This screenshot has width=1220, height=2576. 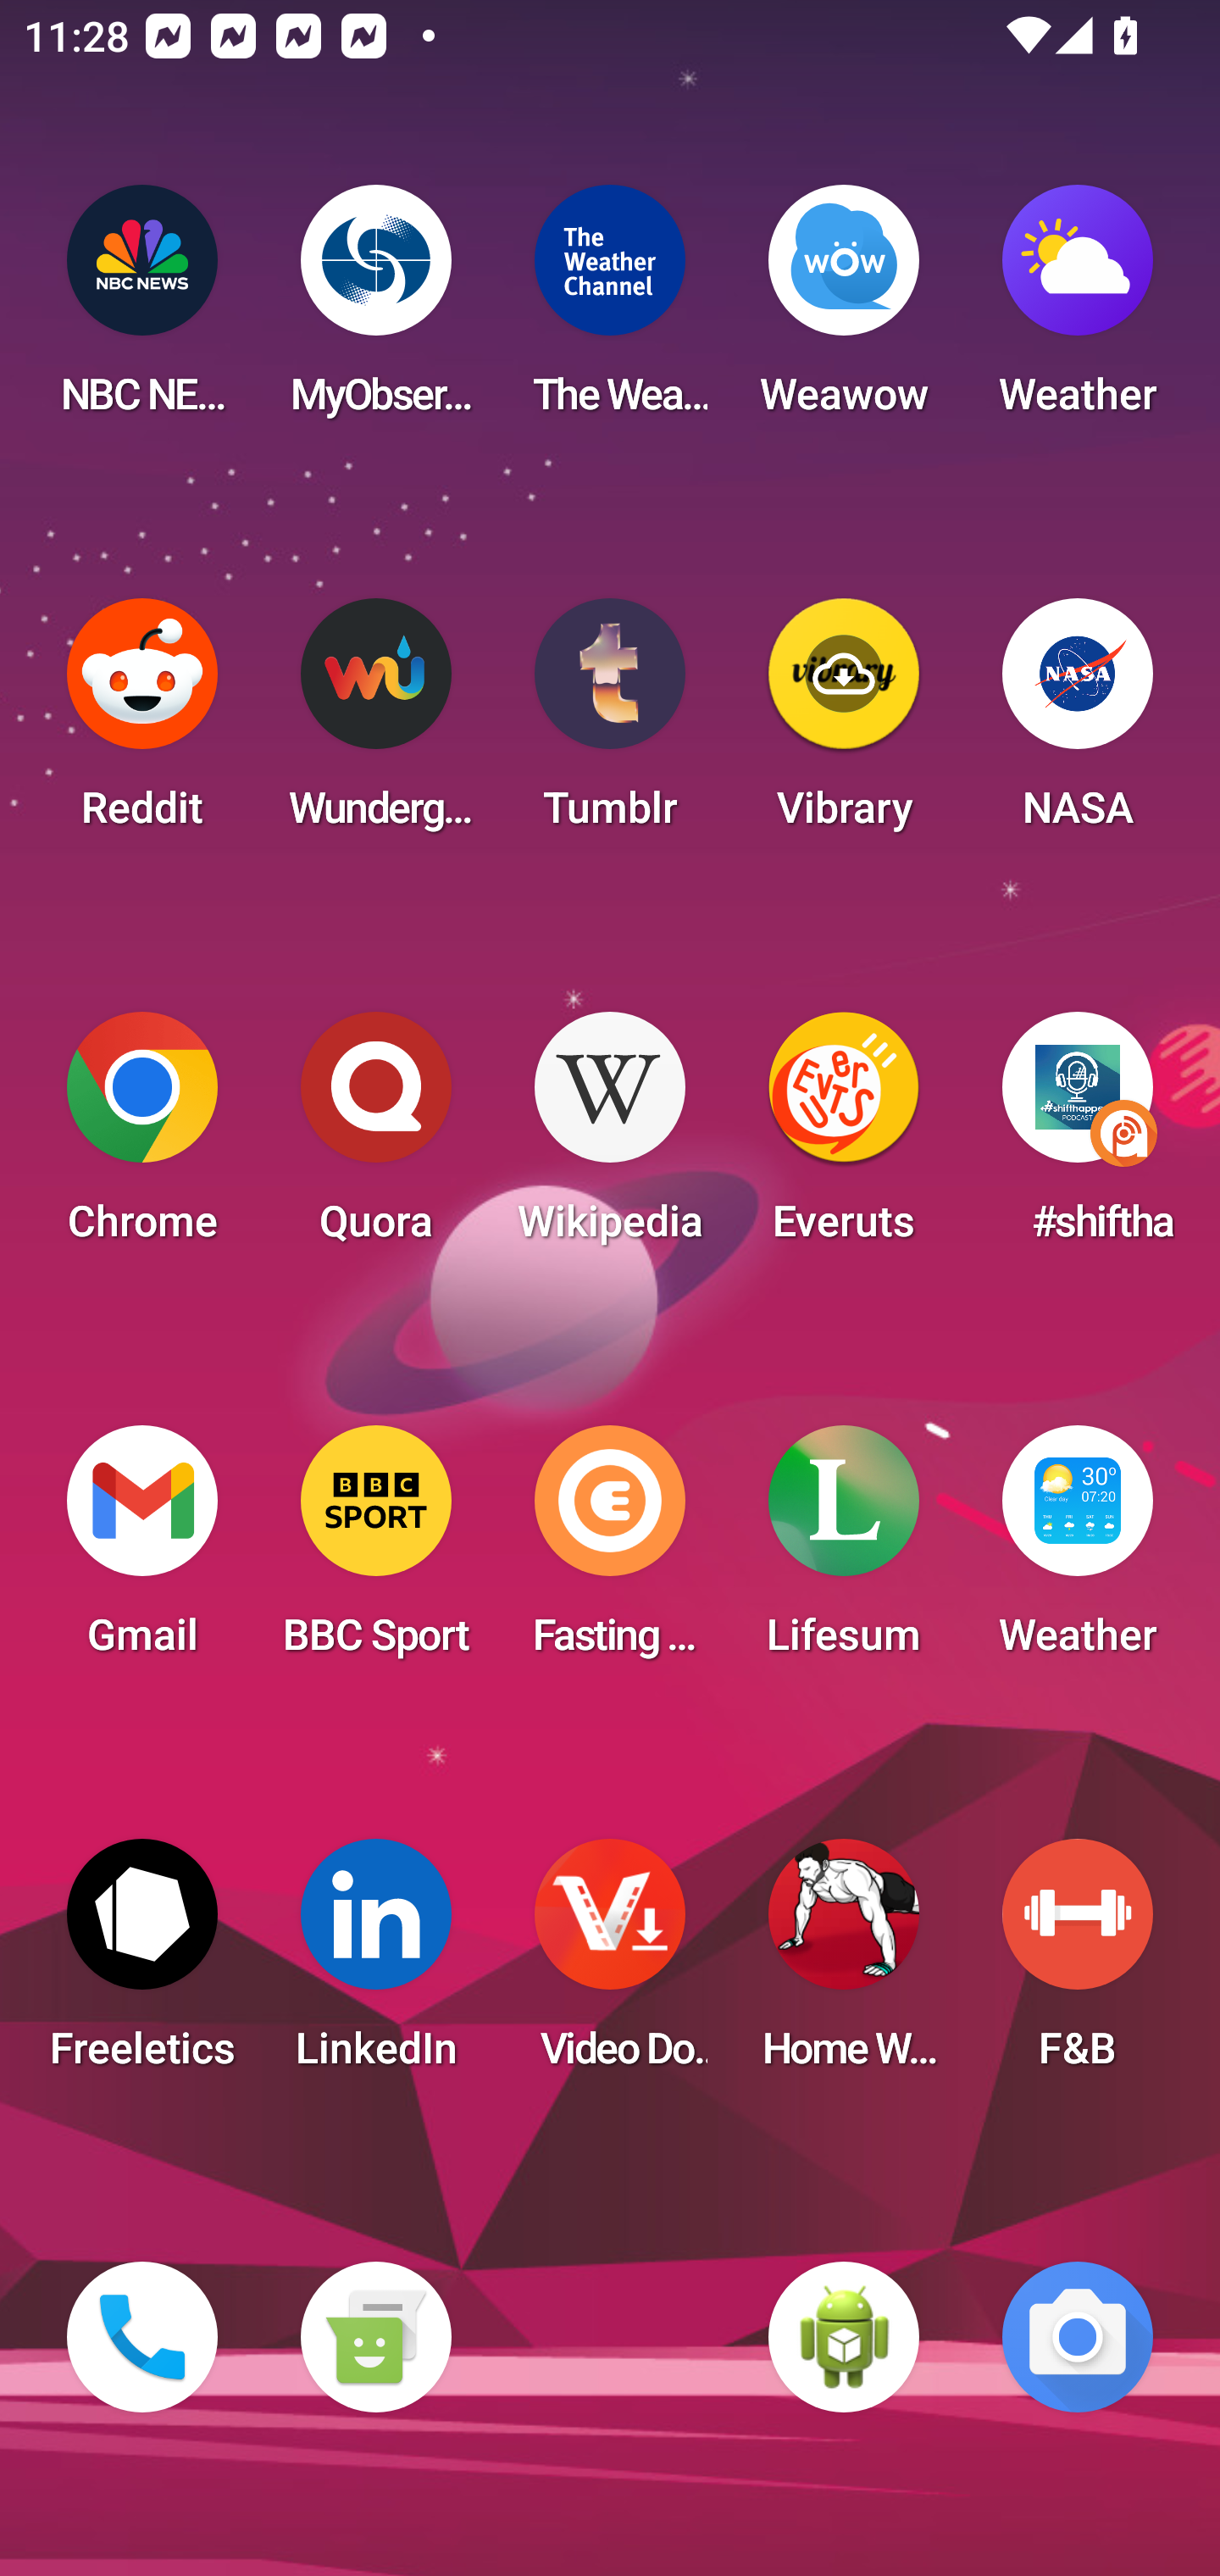 I want to click on Freeletics, so click(x=142, y=1964).